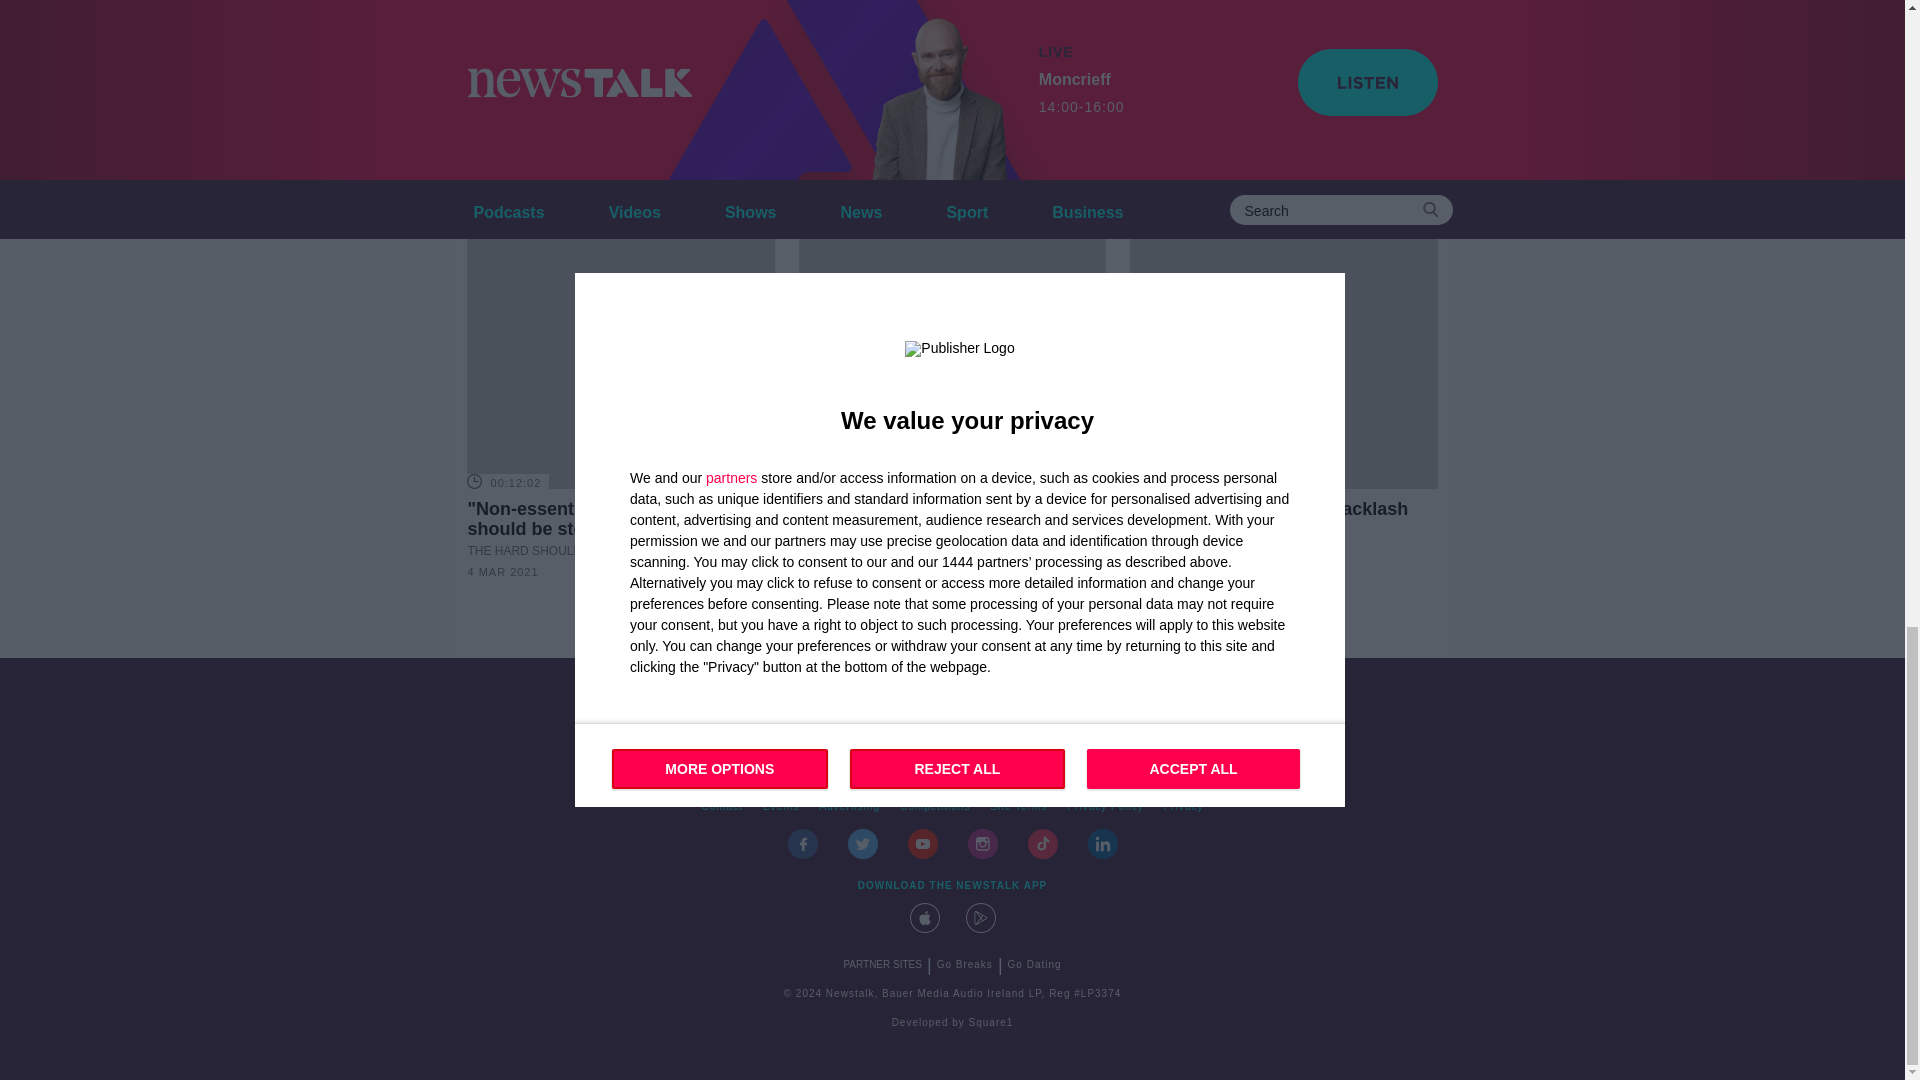 The width and height of the screenshot is (1920, 1080). I want to click on Privacy Policy, so click(1105, 806).